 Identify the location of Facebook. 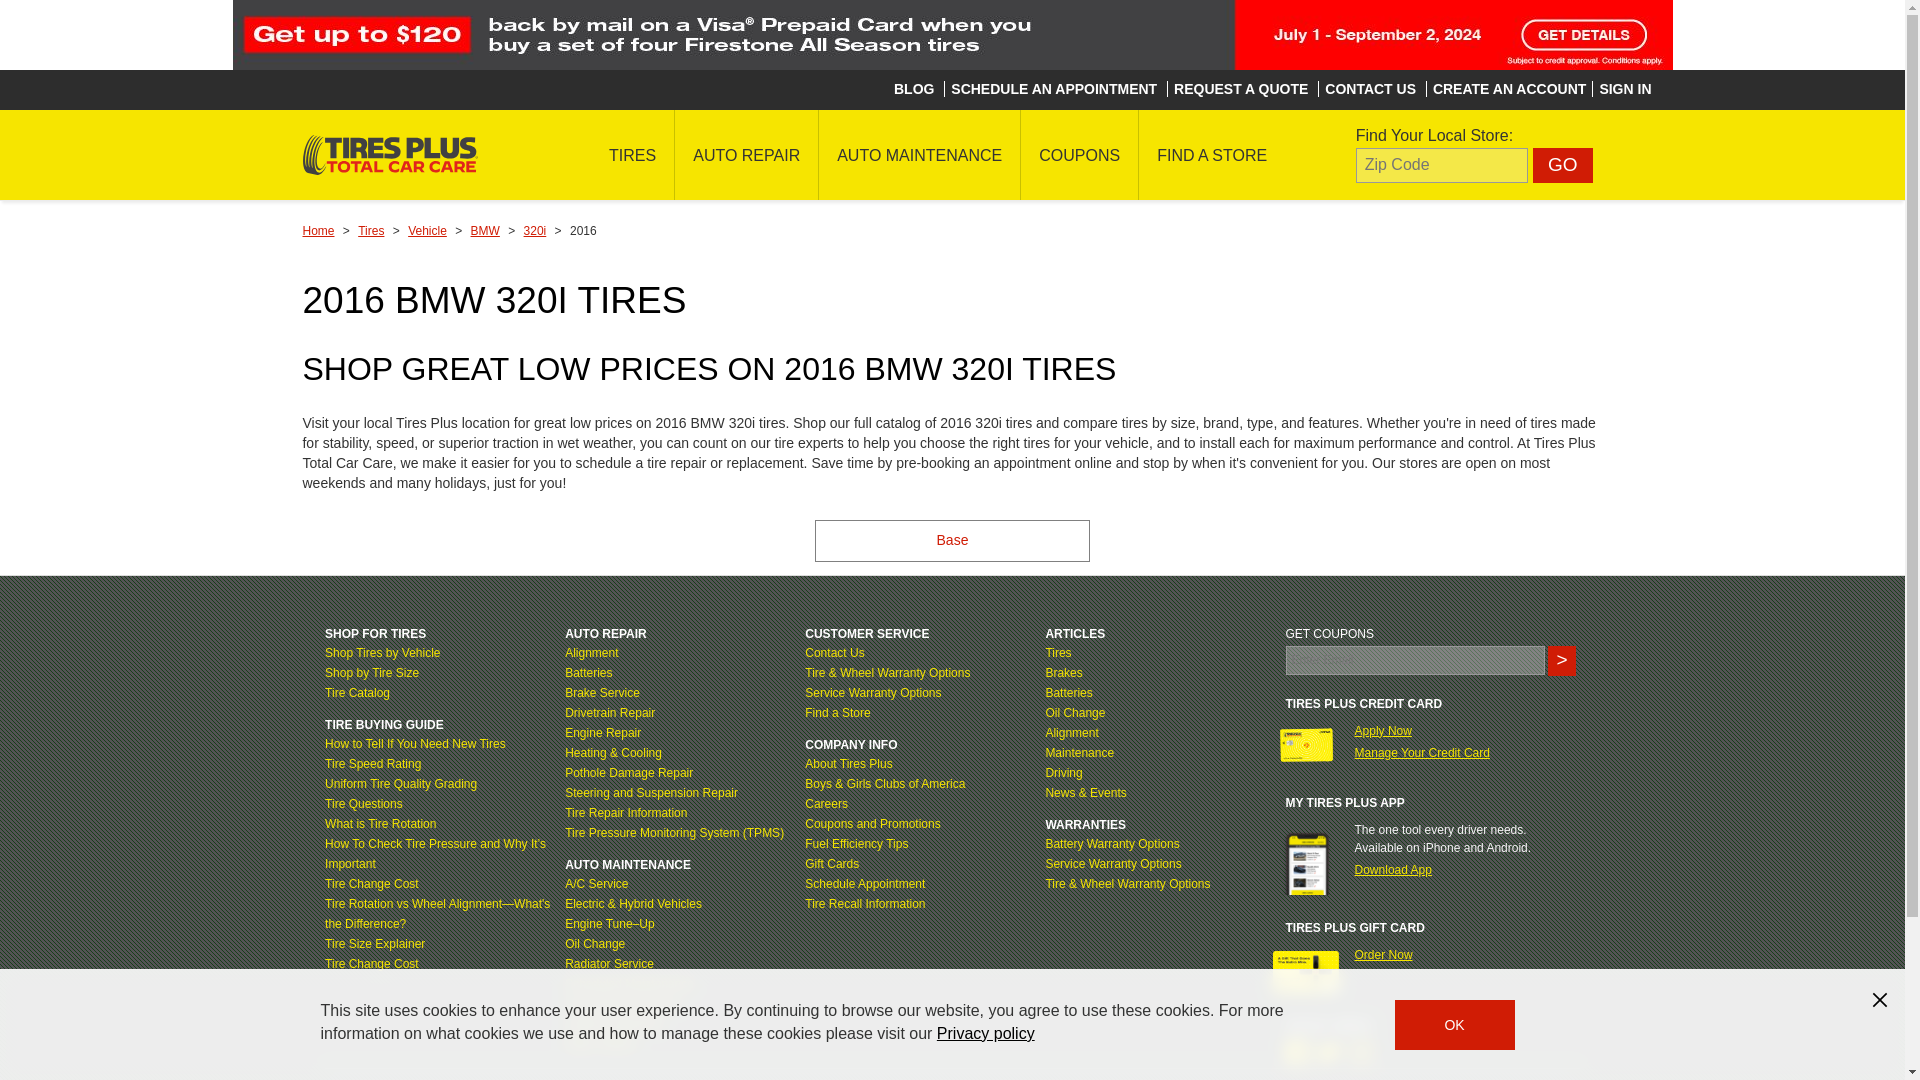
(1298, 1052).